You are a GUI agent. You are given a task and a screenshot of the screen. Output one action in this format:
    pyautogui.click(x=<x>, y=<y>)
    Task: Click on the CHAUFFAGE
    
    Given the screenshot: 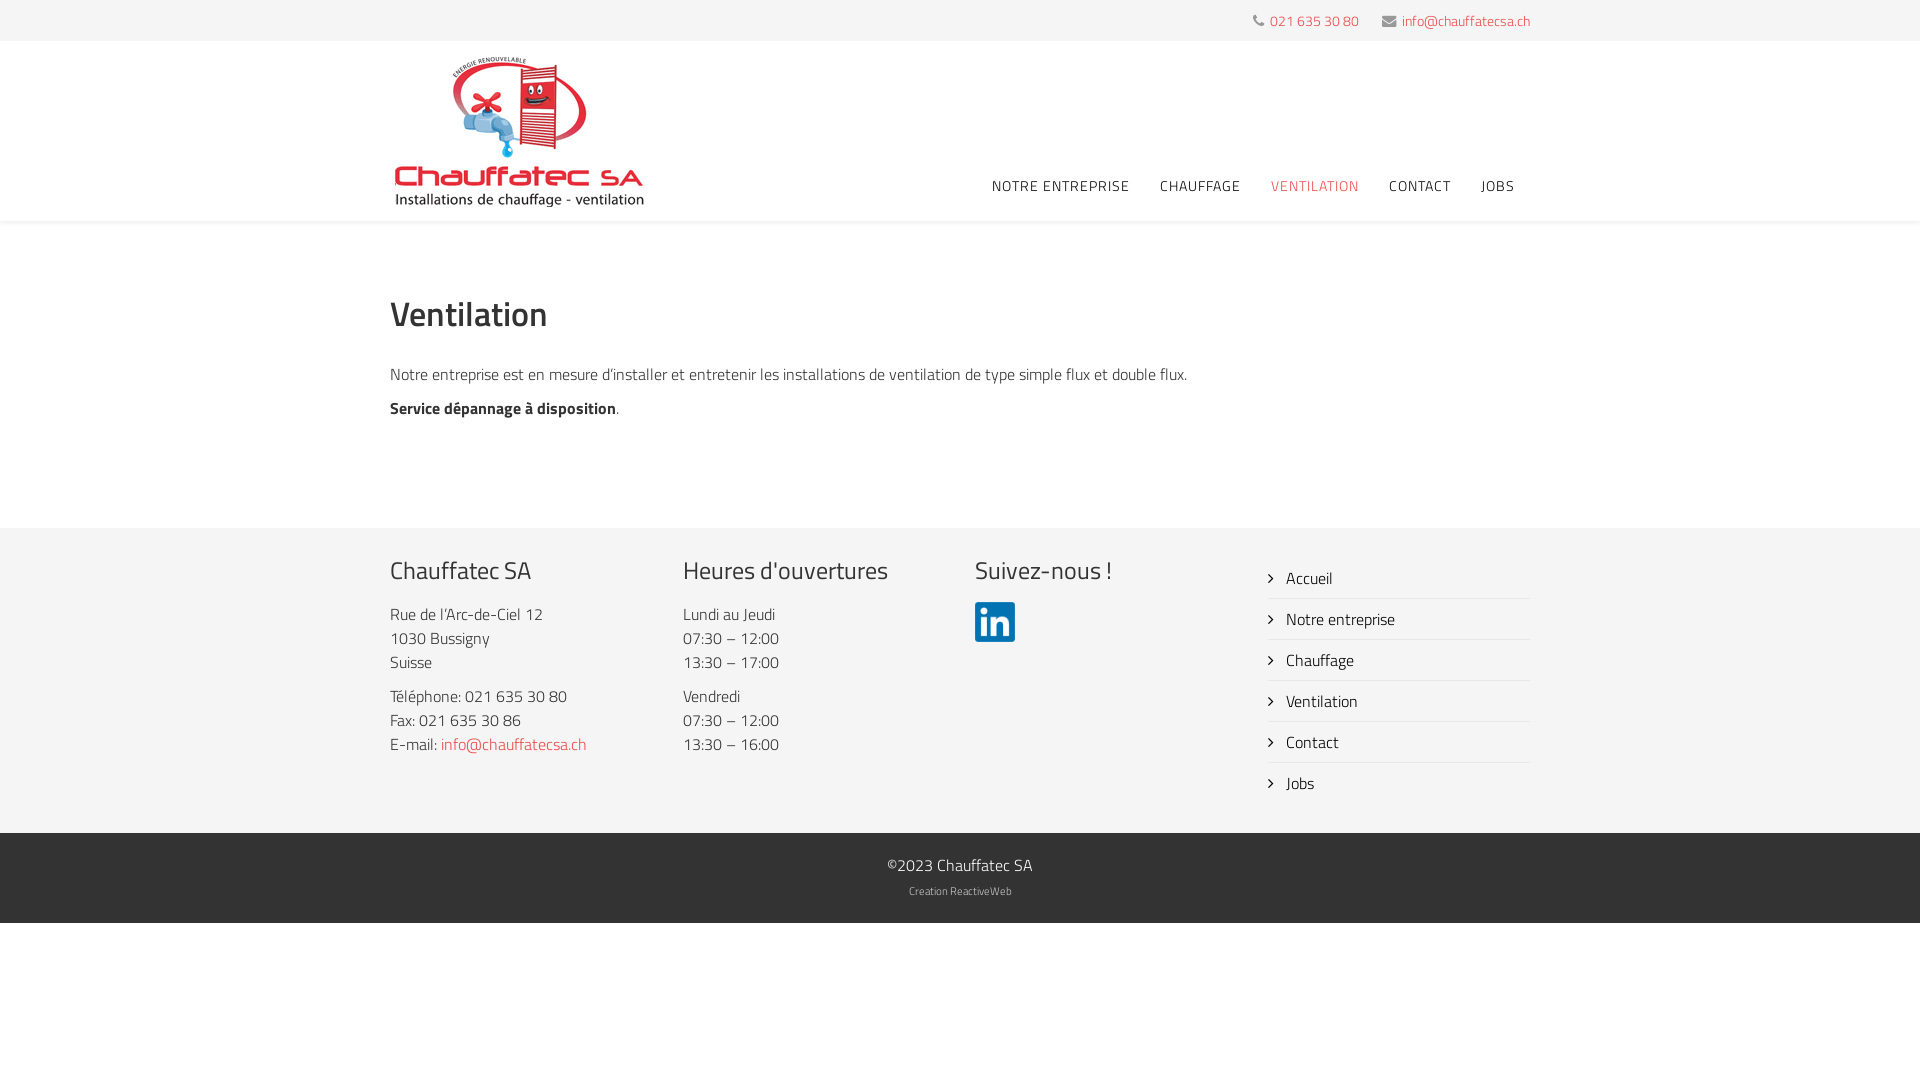 What is the action you would take?
    pyautogui.click(x=1200, y=186)
    